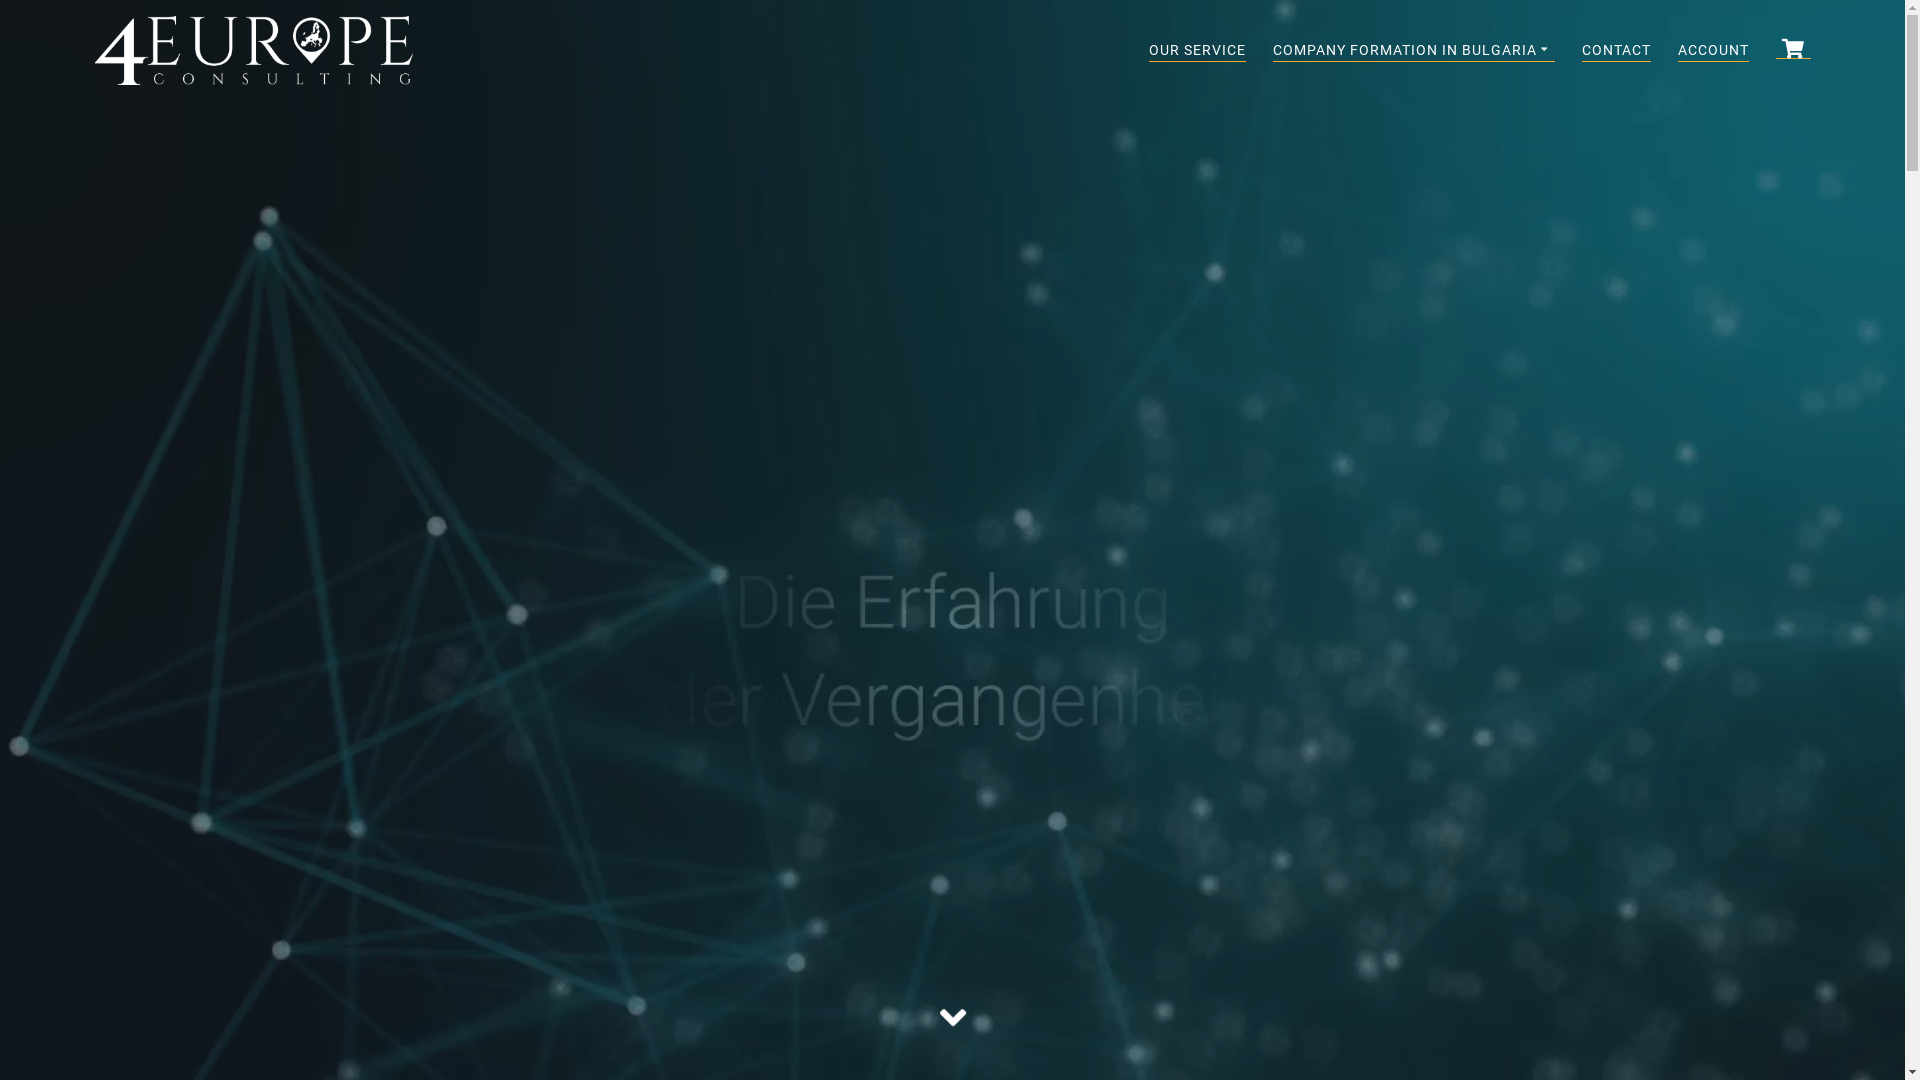 The width and height of the screenshot is (1920, 1080). I want to click on OUR SERVICE, so click(1198, 50).